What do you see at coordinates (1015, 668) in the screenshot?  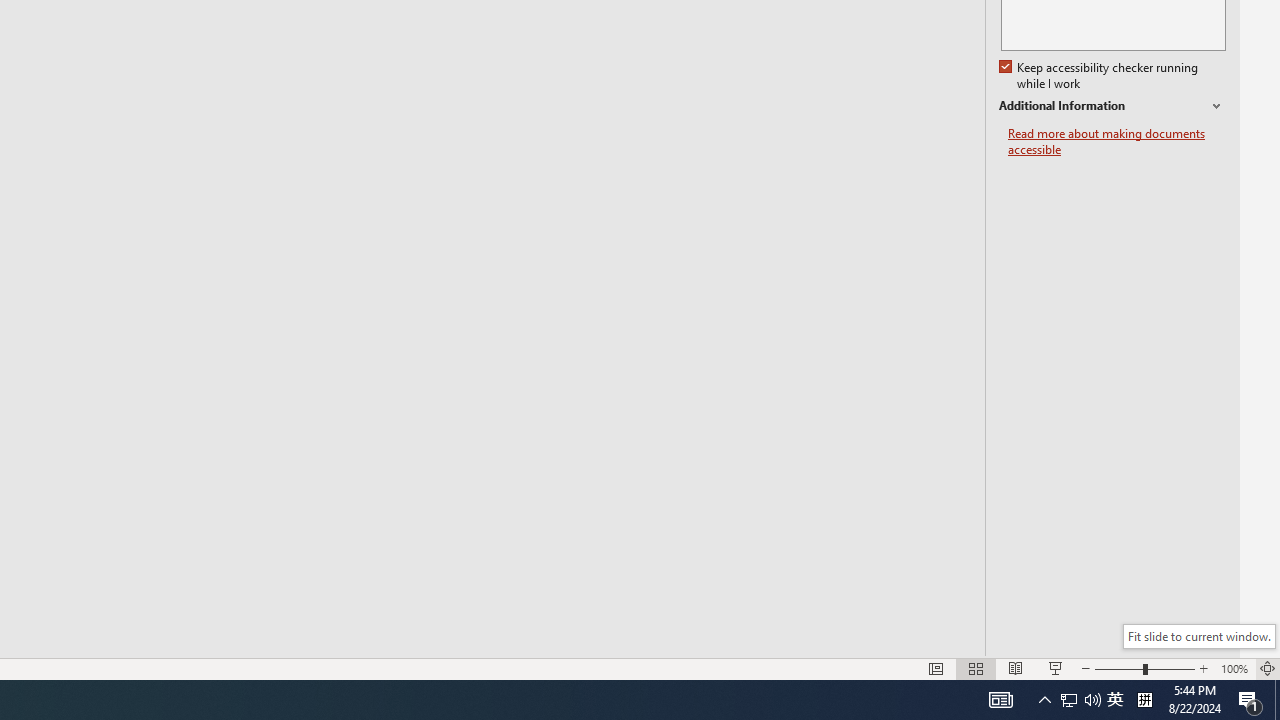 I see `Reading View` at bounding box center [1015, 668].